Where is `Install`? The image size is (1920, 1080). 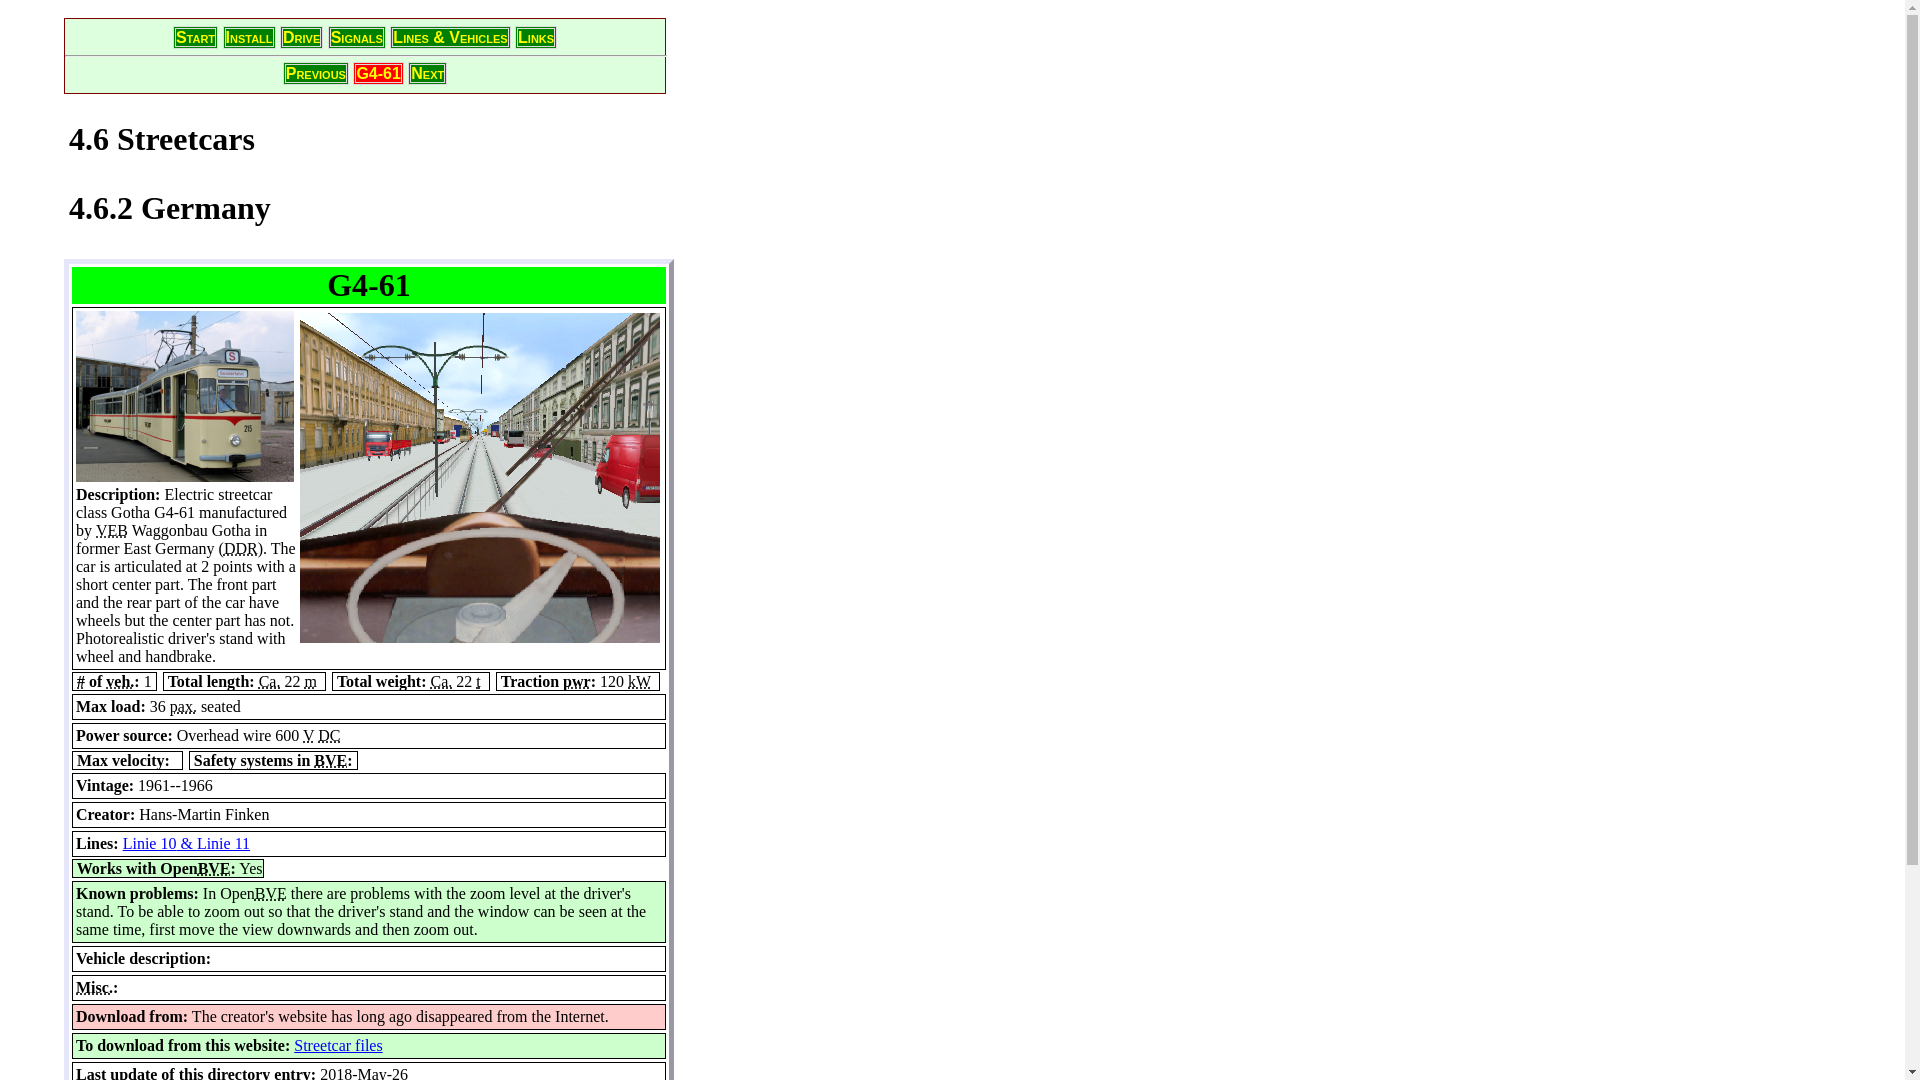
Install is located at coordinates (249, 36).